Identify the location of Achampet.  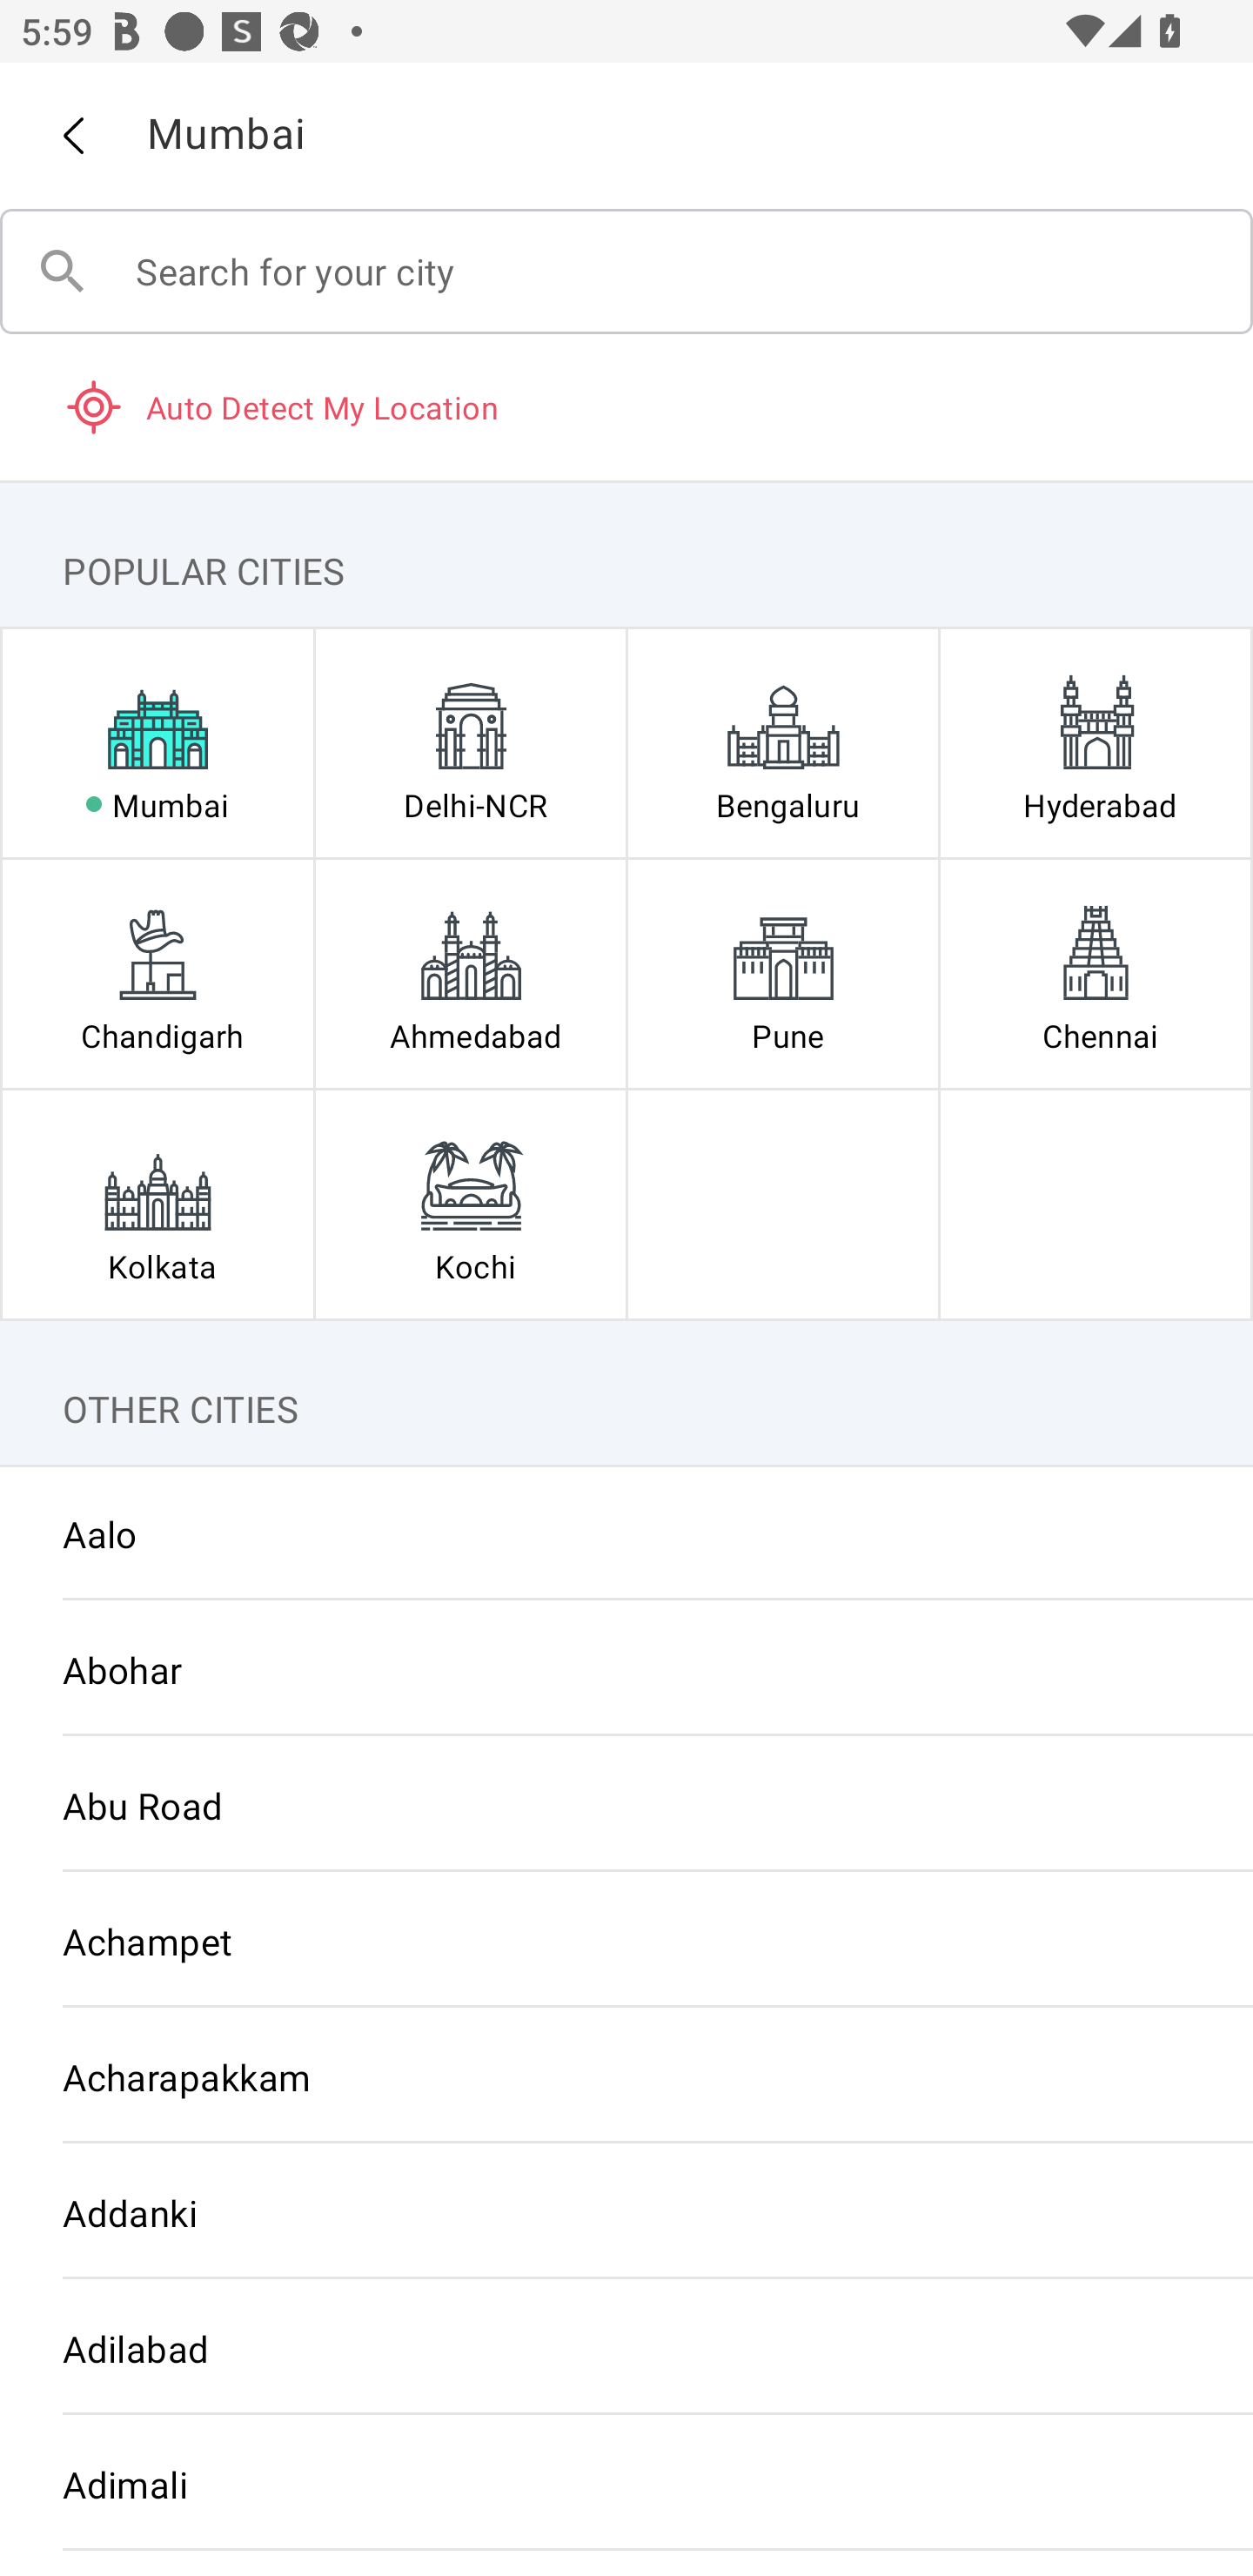
(626, 1941).